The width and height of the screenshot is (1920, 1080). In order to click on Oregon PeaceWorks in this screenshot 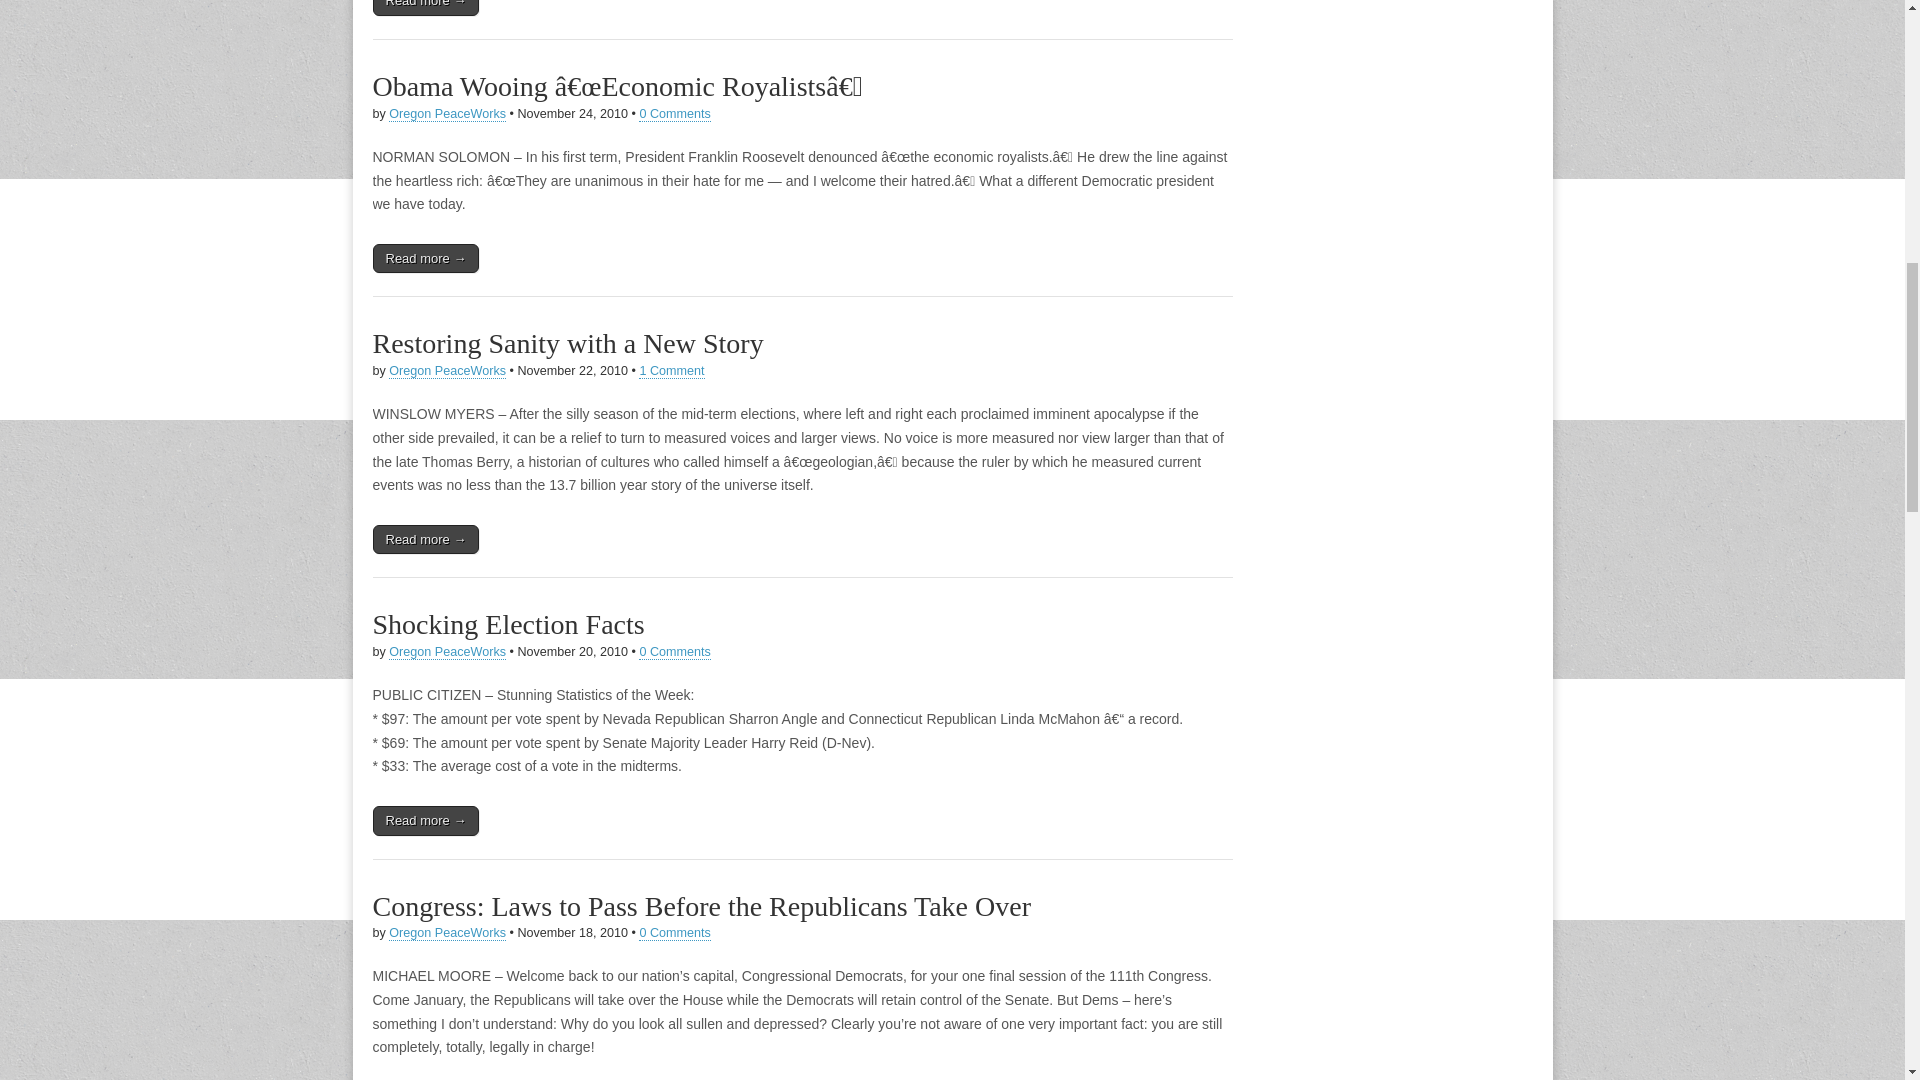, I will do `click(448, 114)`.